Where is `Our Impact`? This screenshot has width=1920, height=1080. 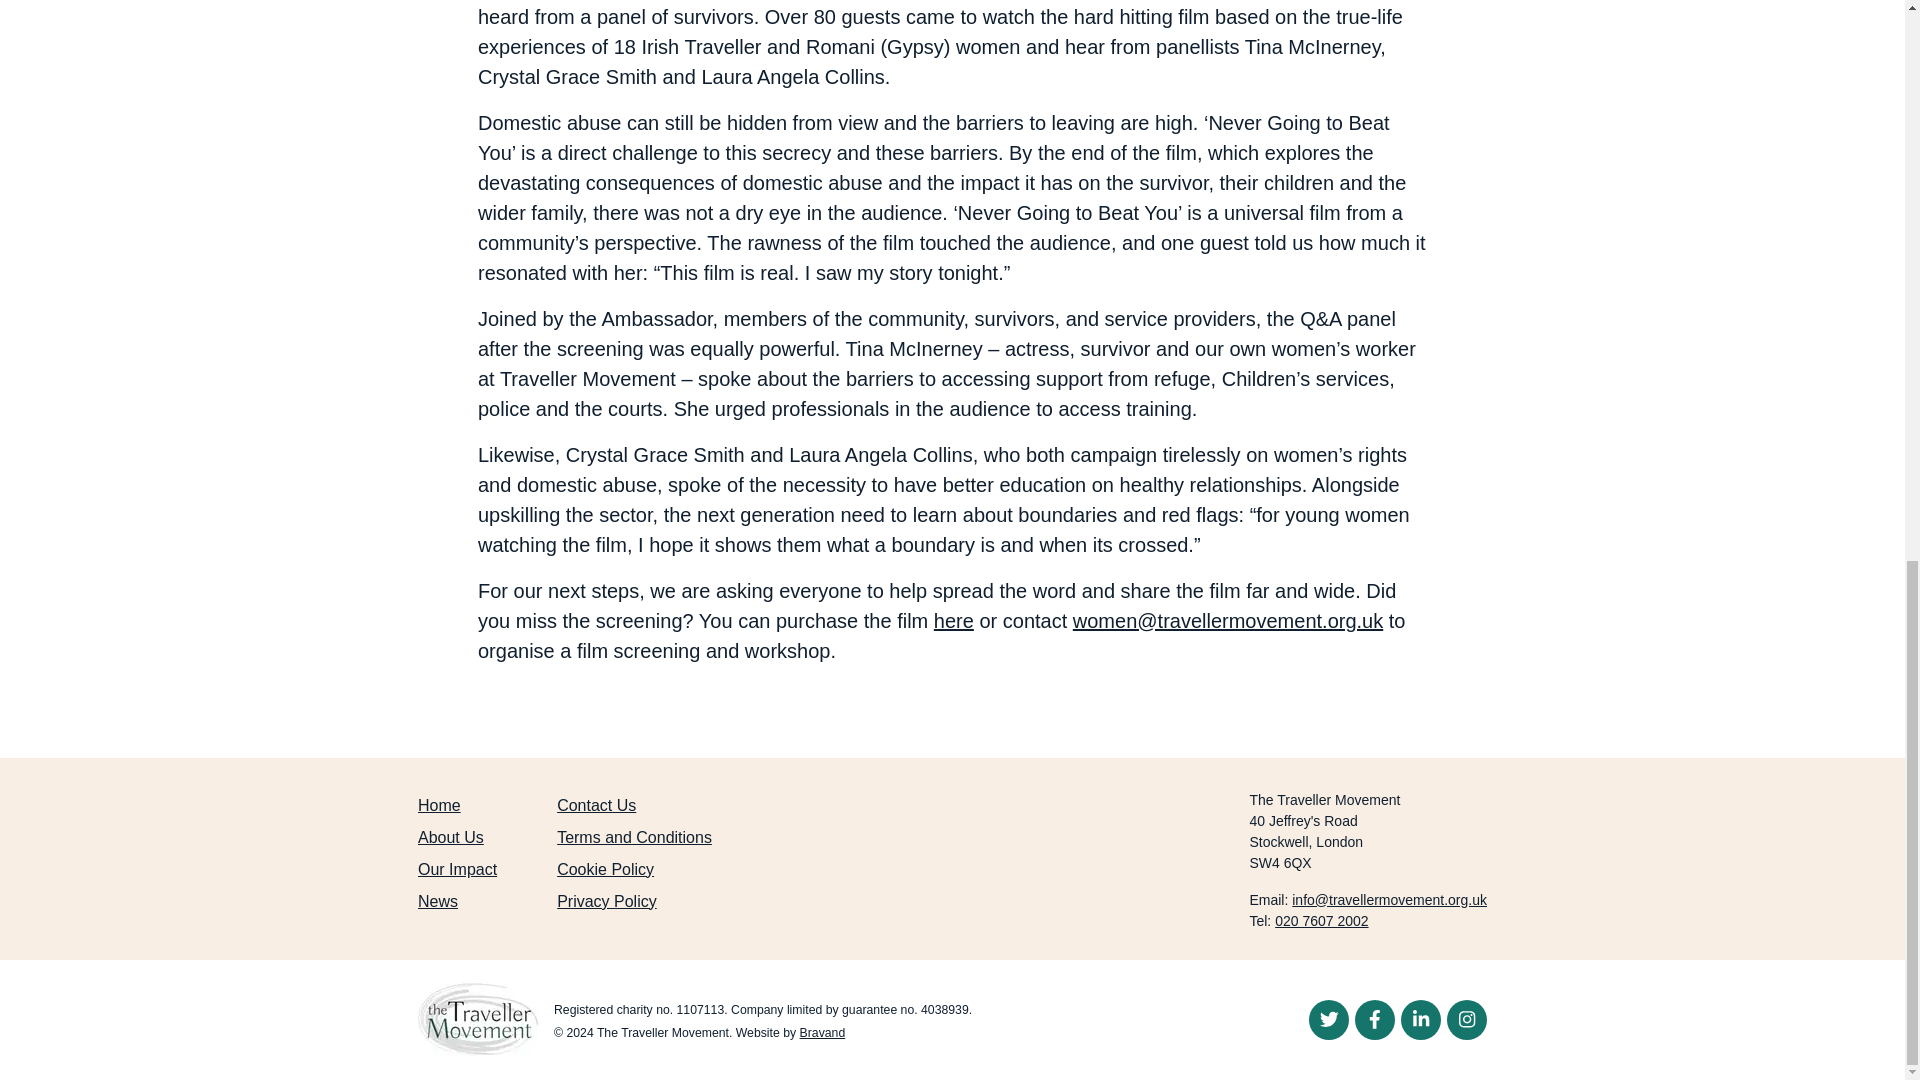
Our Impact is located at coordinates (458, 869).